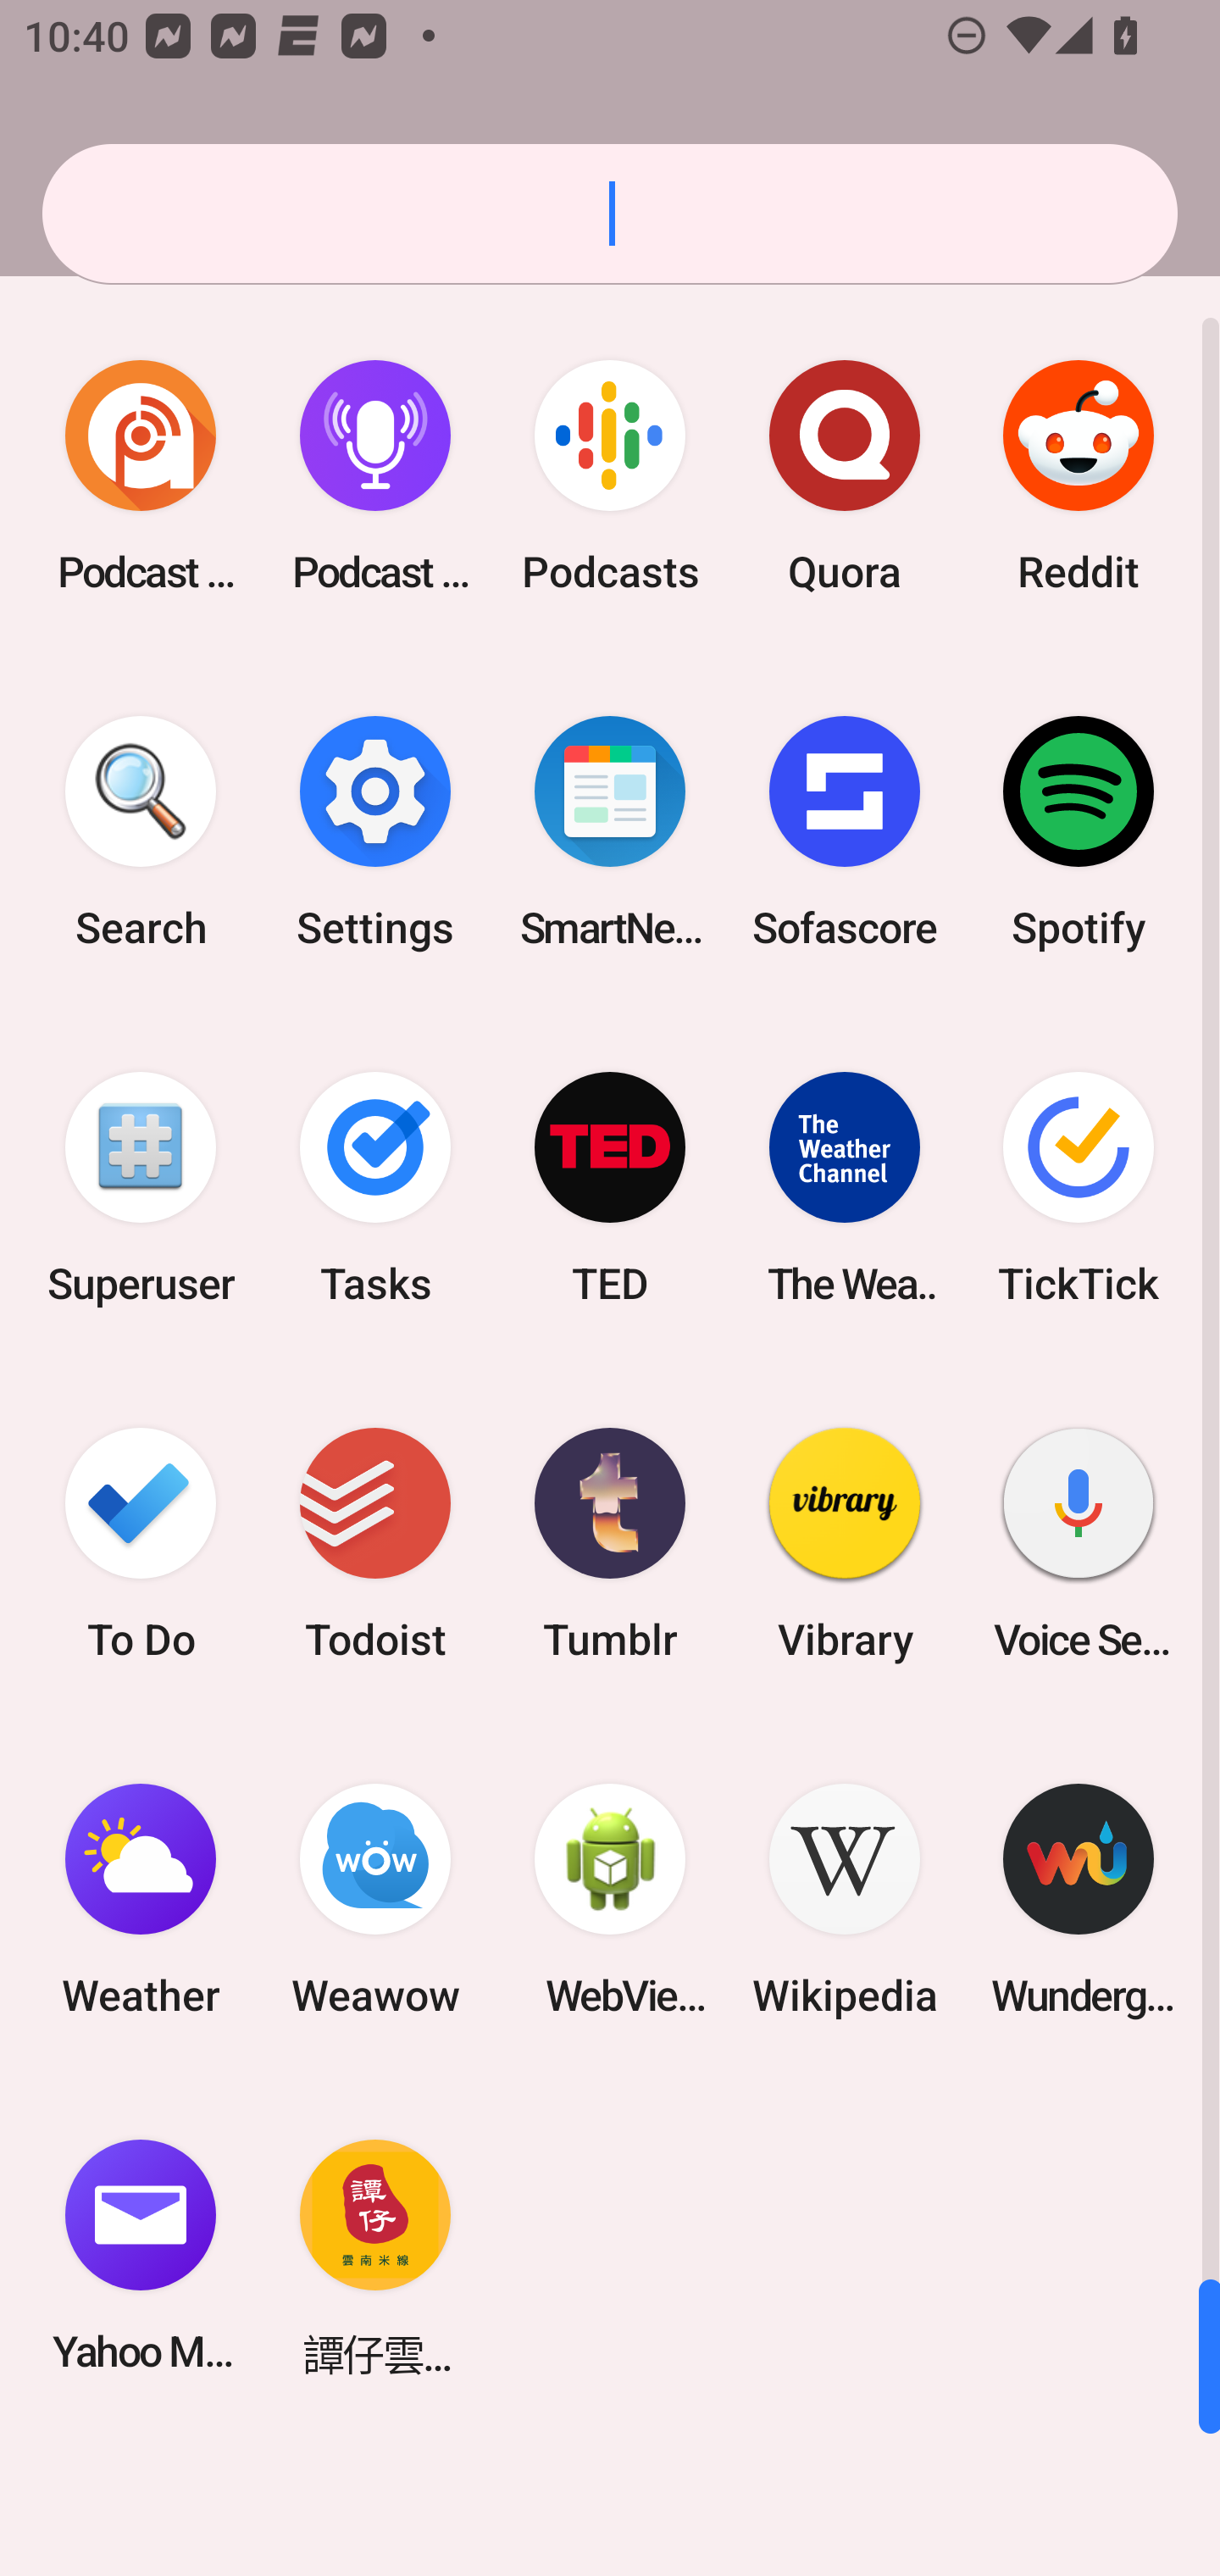  Describe the element at coordinates (141, 832) in the screenshot. I see `Search` at that location.